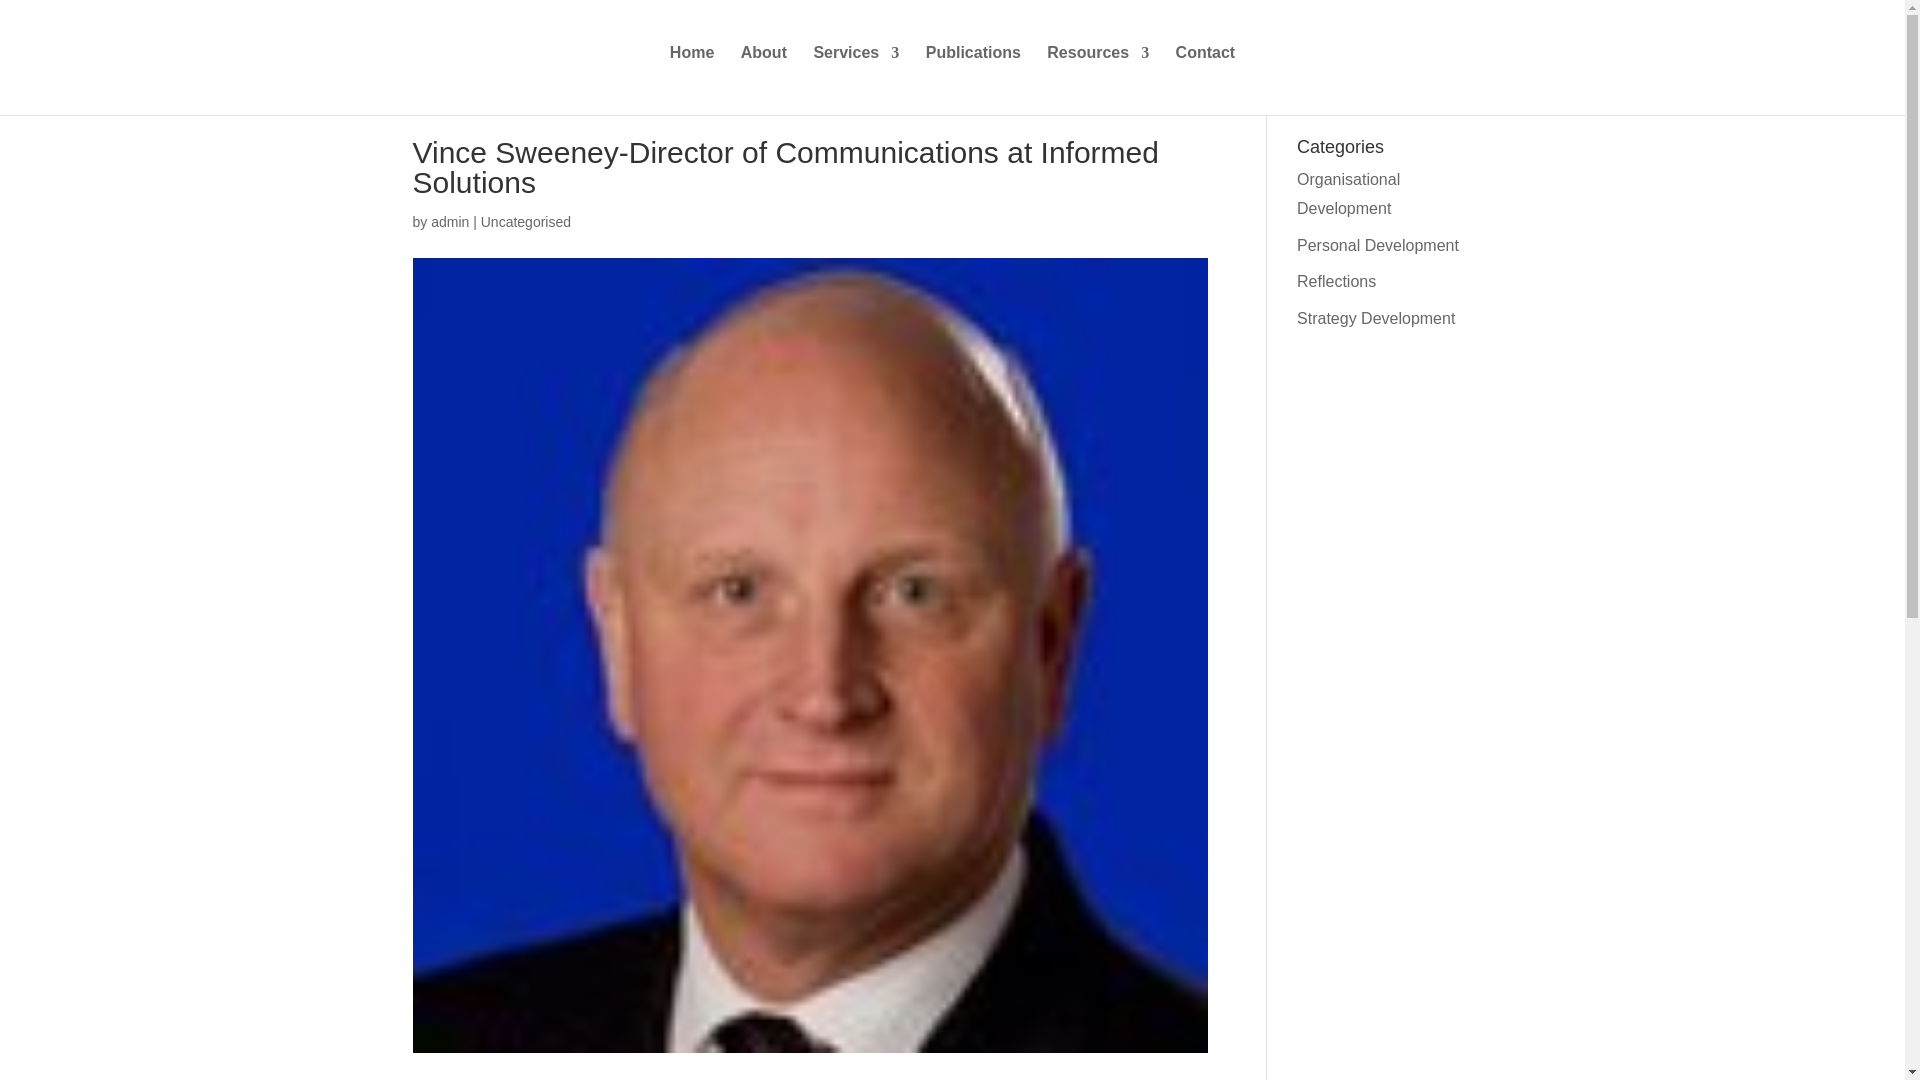  I want to click on Publications, so click(973, 75).